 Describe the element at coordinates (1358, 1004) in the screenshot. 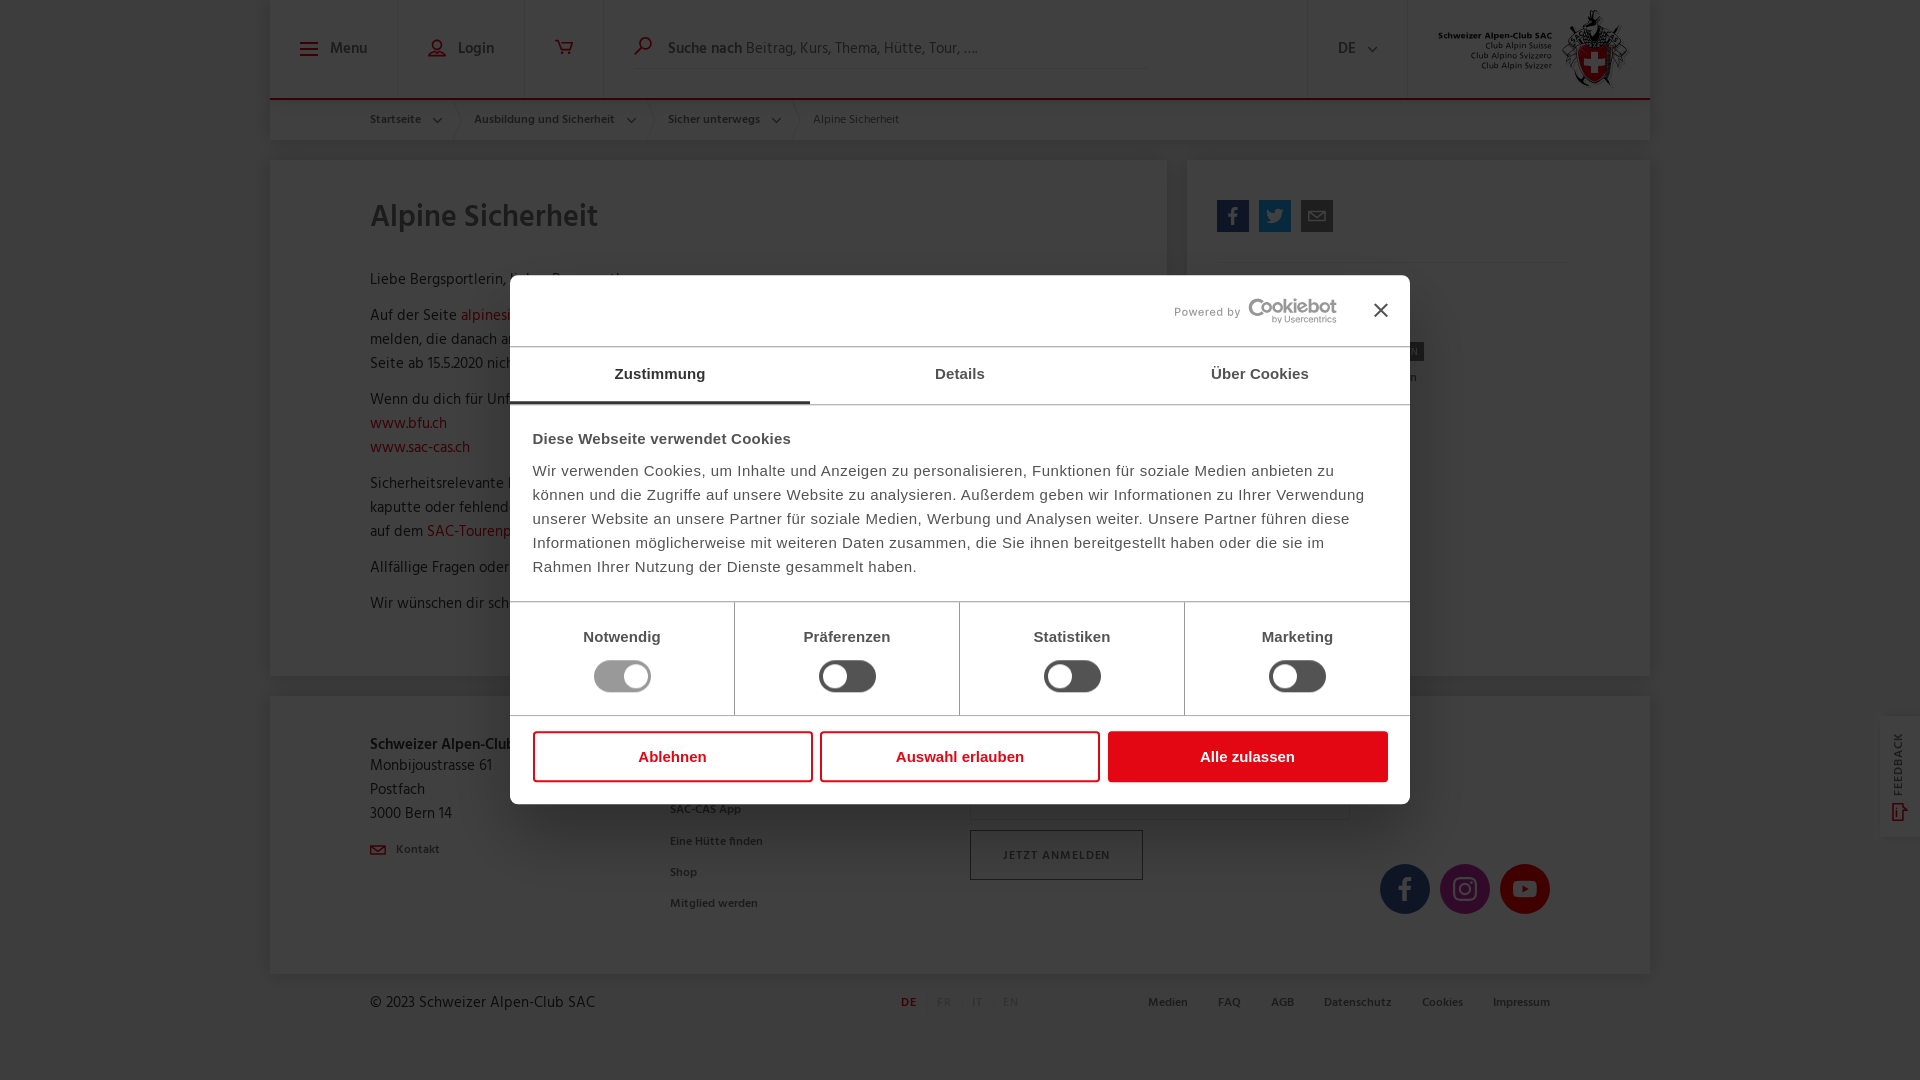

I see `Datenschutz` at that location.